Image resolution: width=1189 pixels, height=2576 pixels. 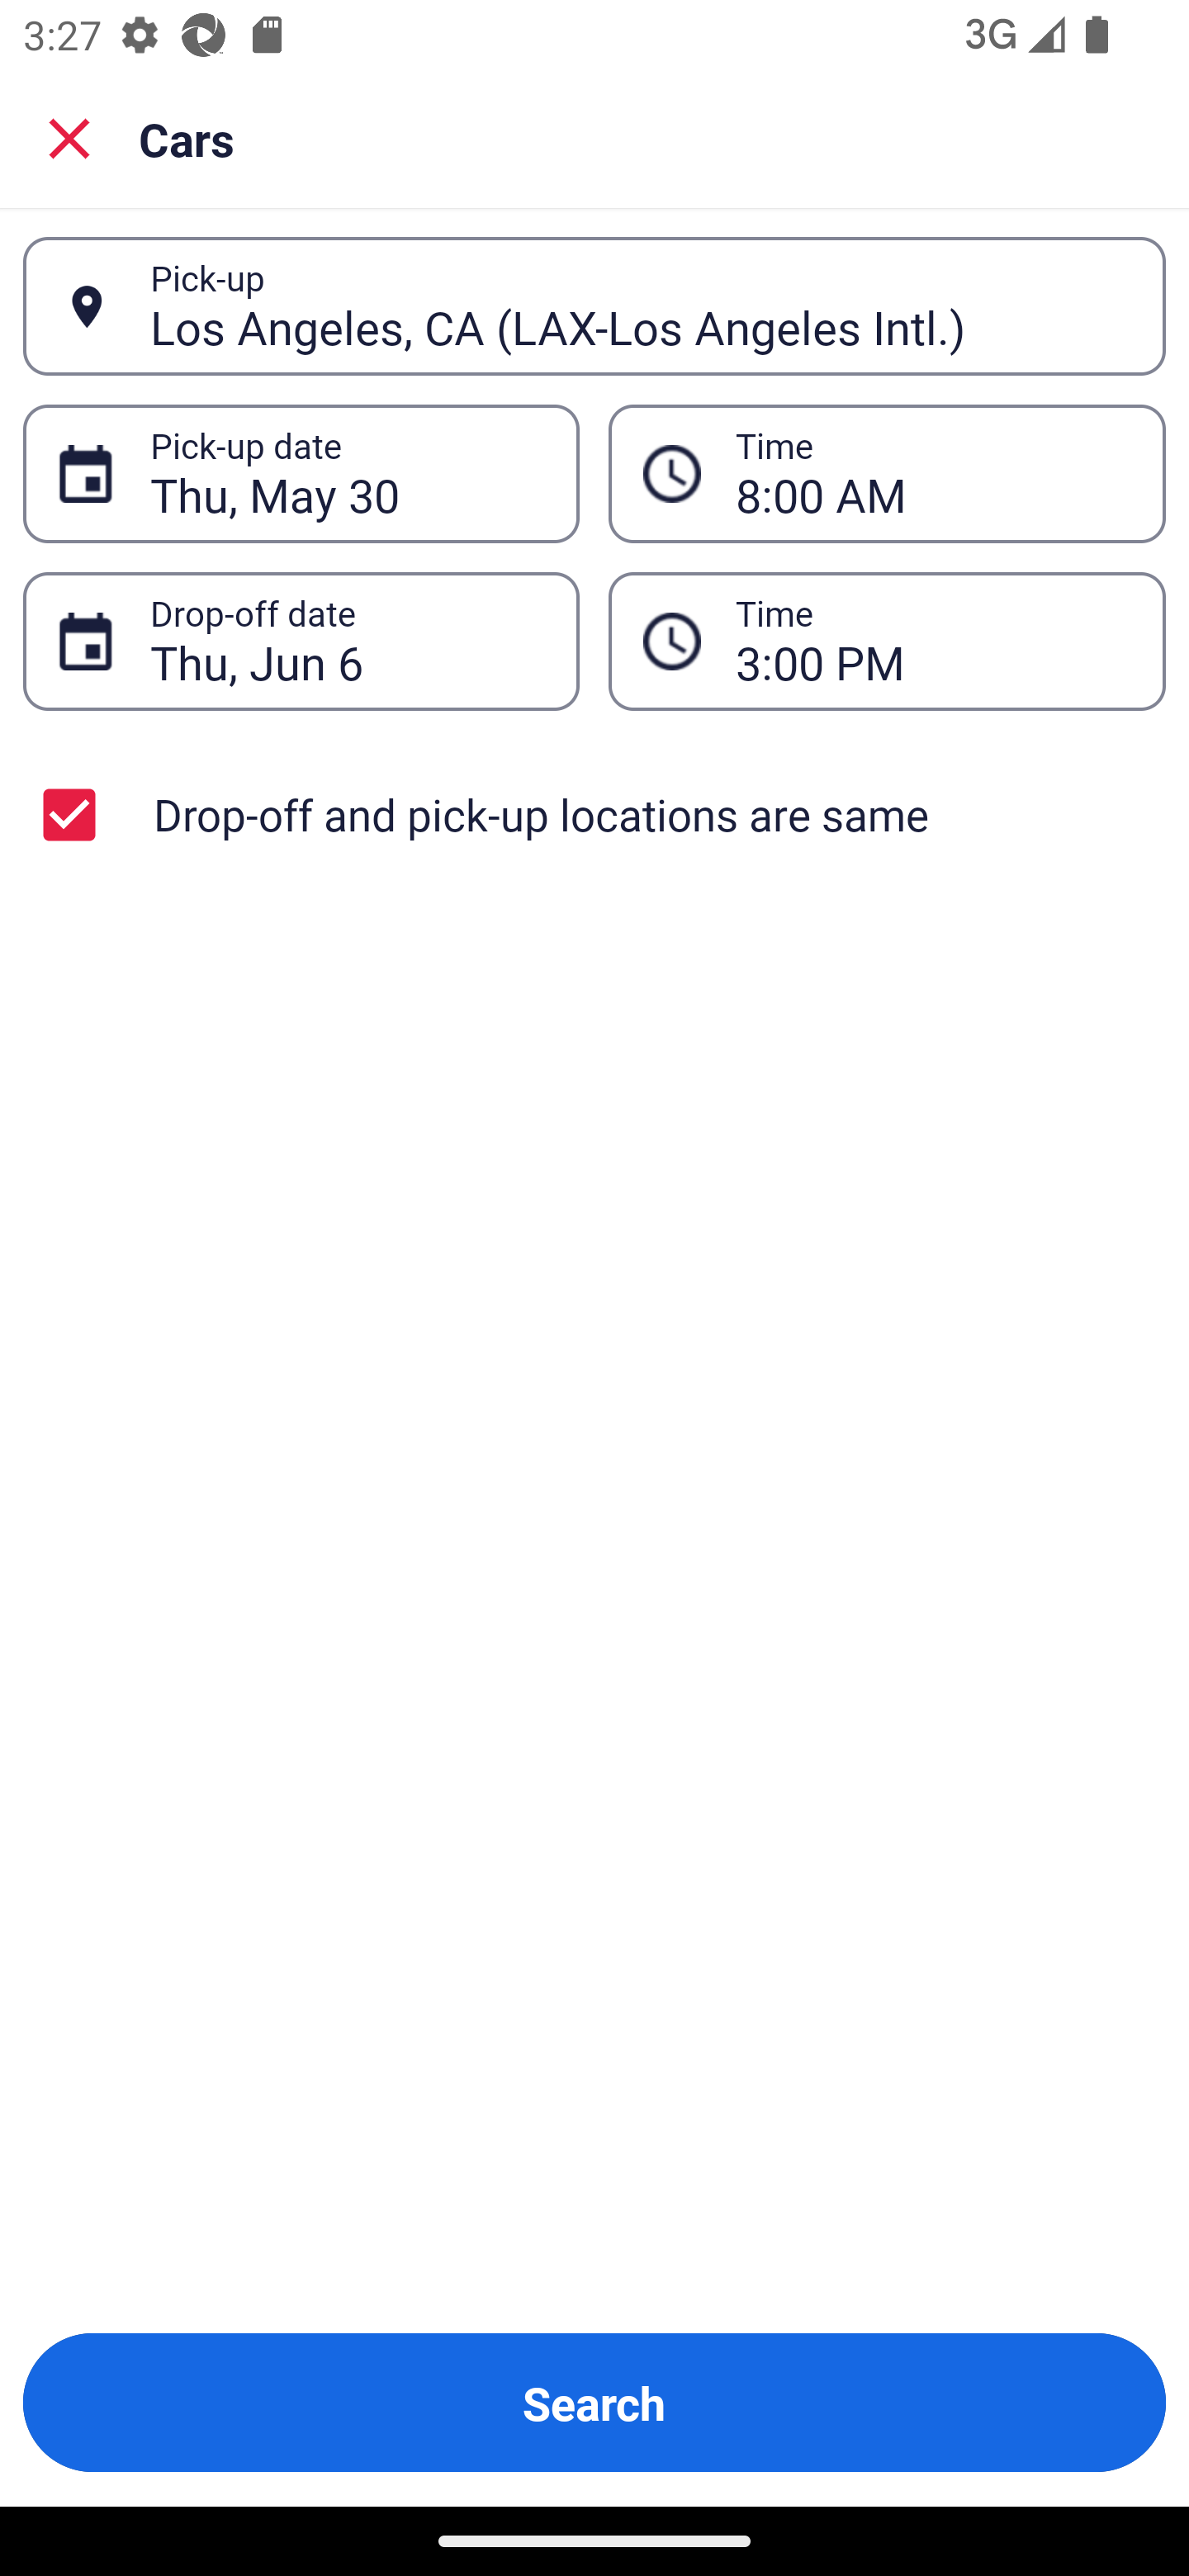 I want to click on Search Button Search, so click(x=594, y=2403).